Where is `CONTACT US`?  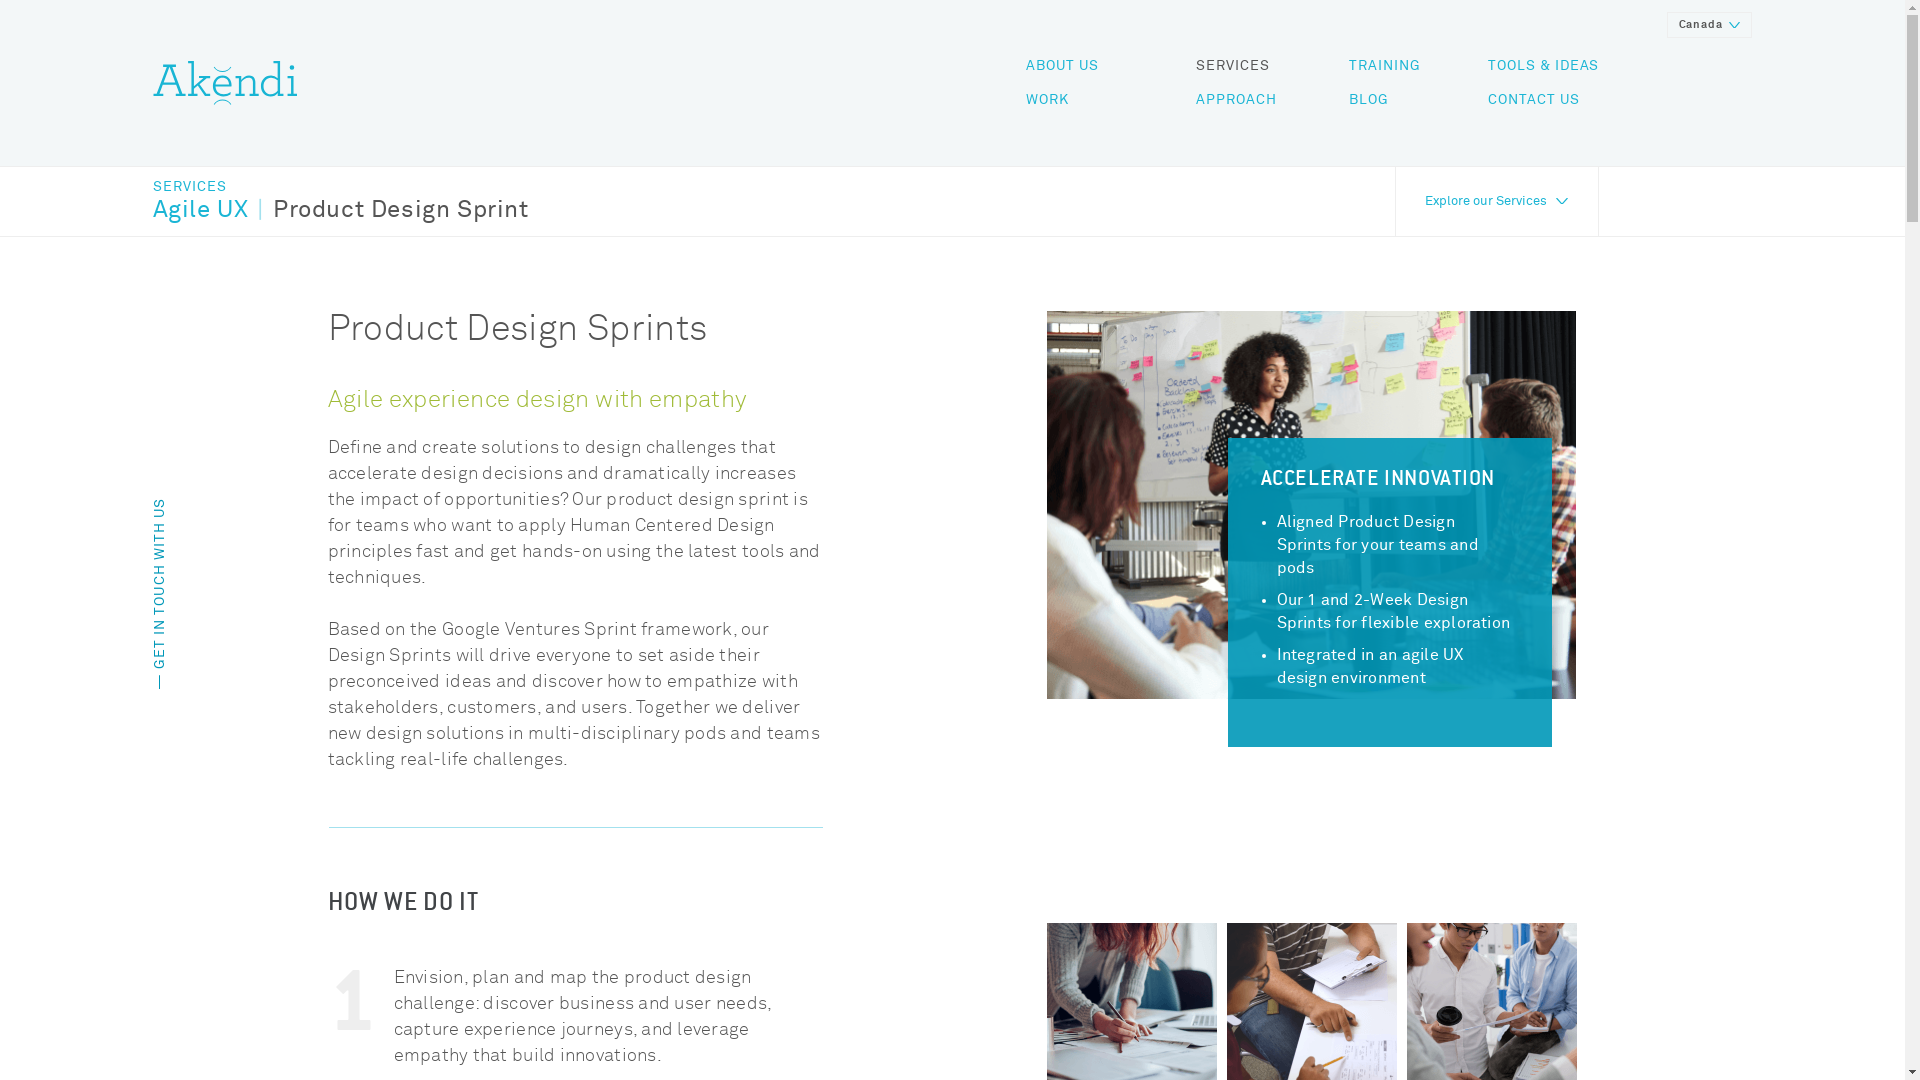
CONTACT US is located at coordinates (1534, 100).